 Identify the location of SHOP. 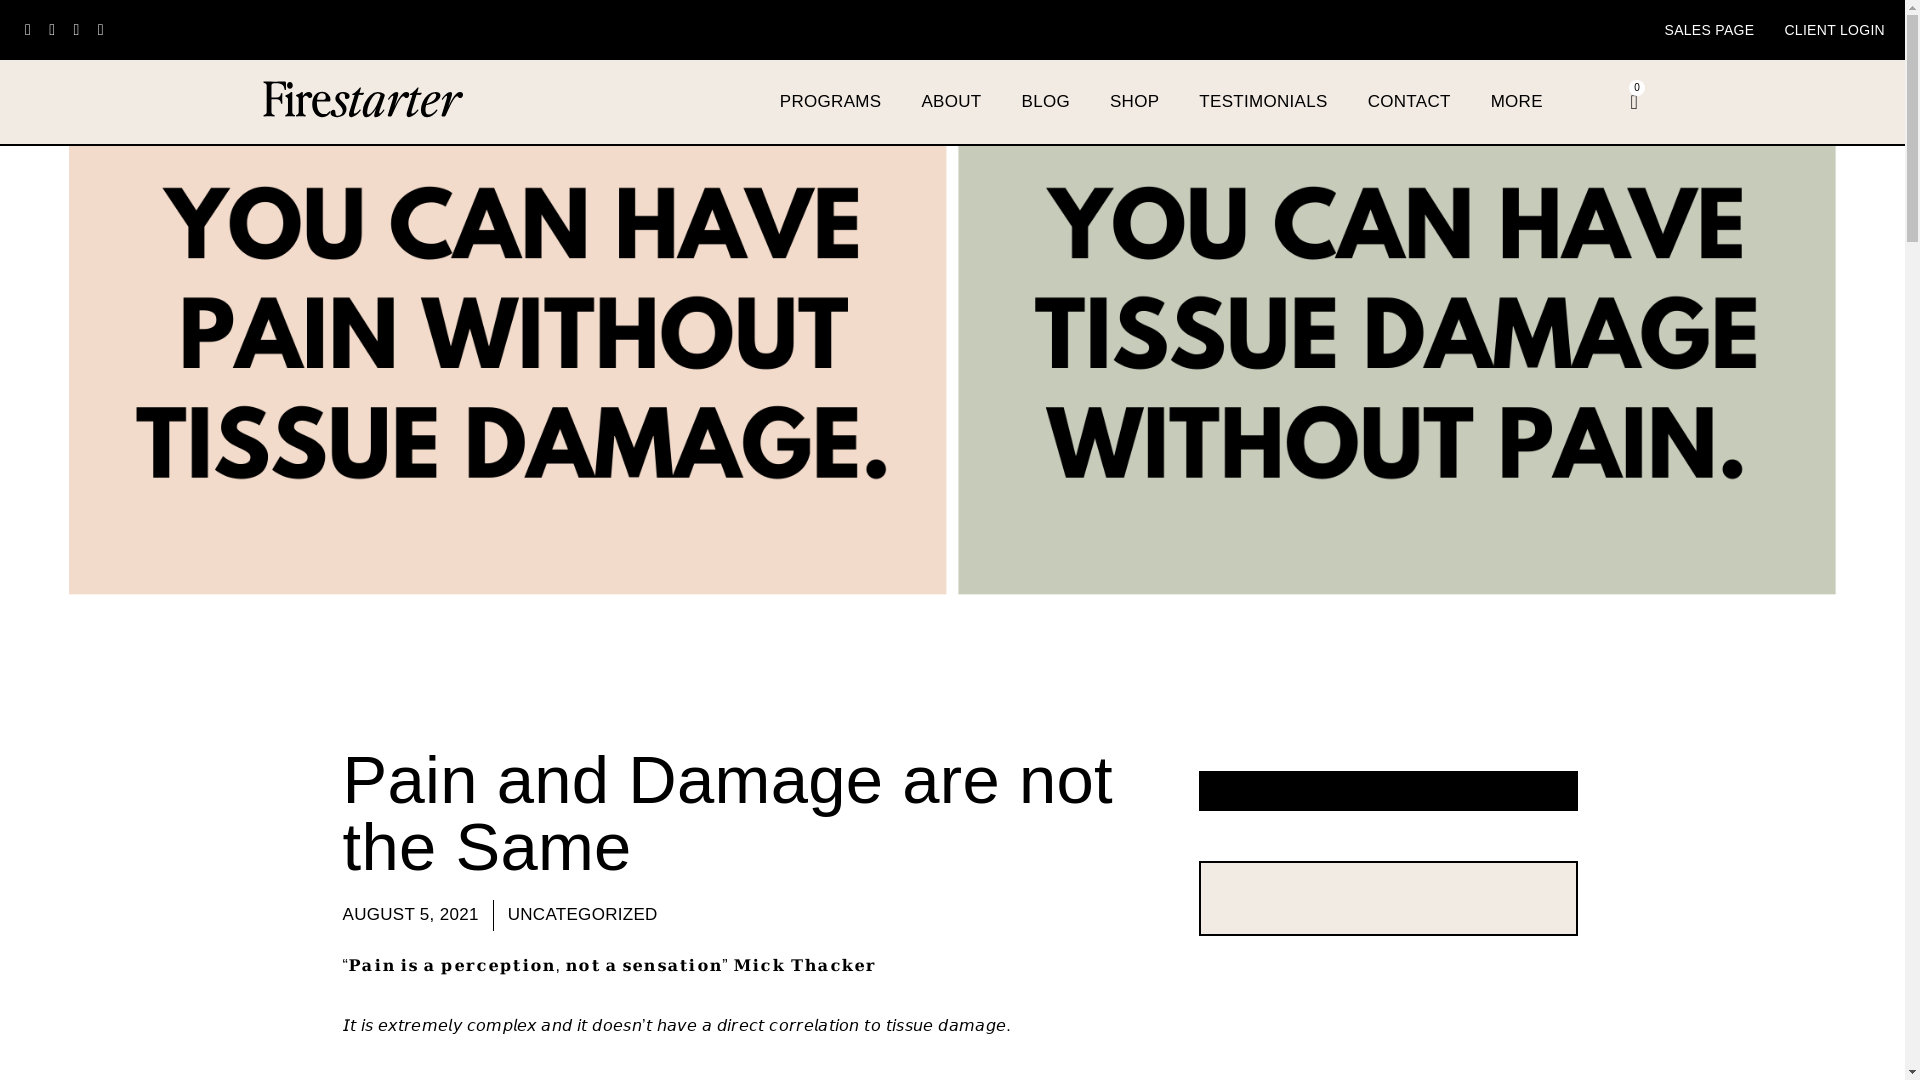
(1134, 102).